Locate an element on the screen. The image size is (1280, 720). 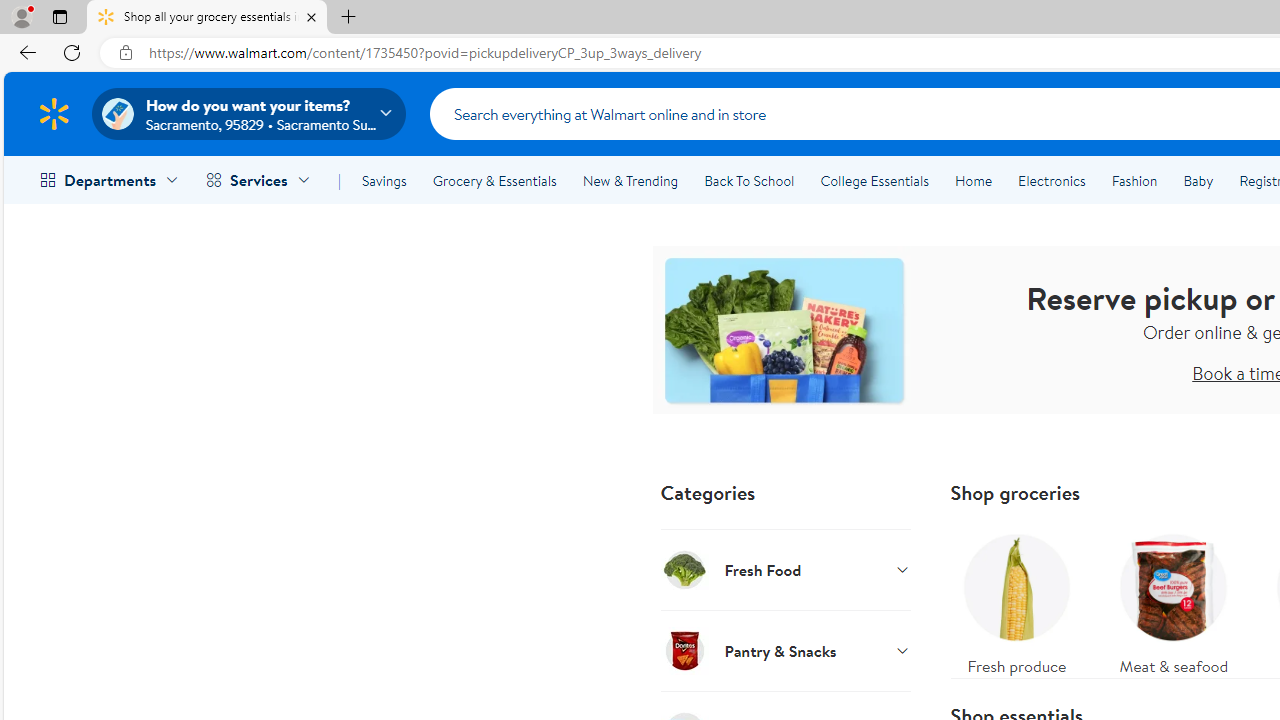
Back is located at coordinates (24, 52).